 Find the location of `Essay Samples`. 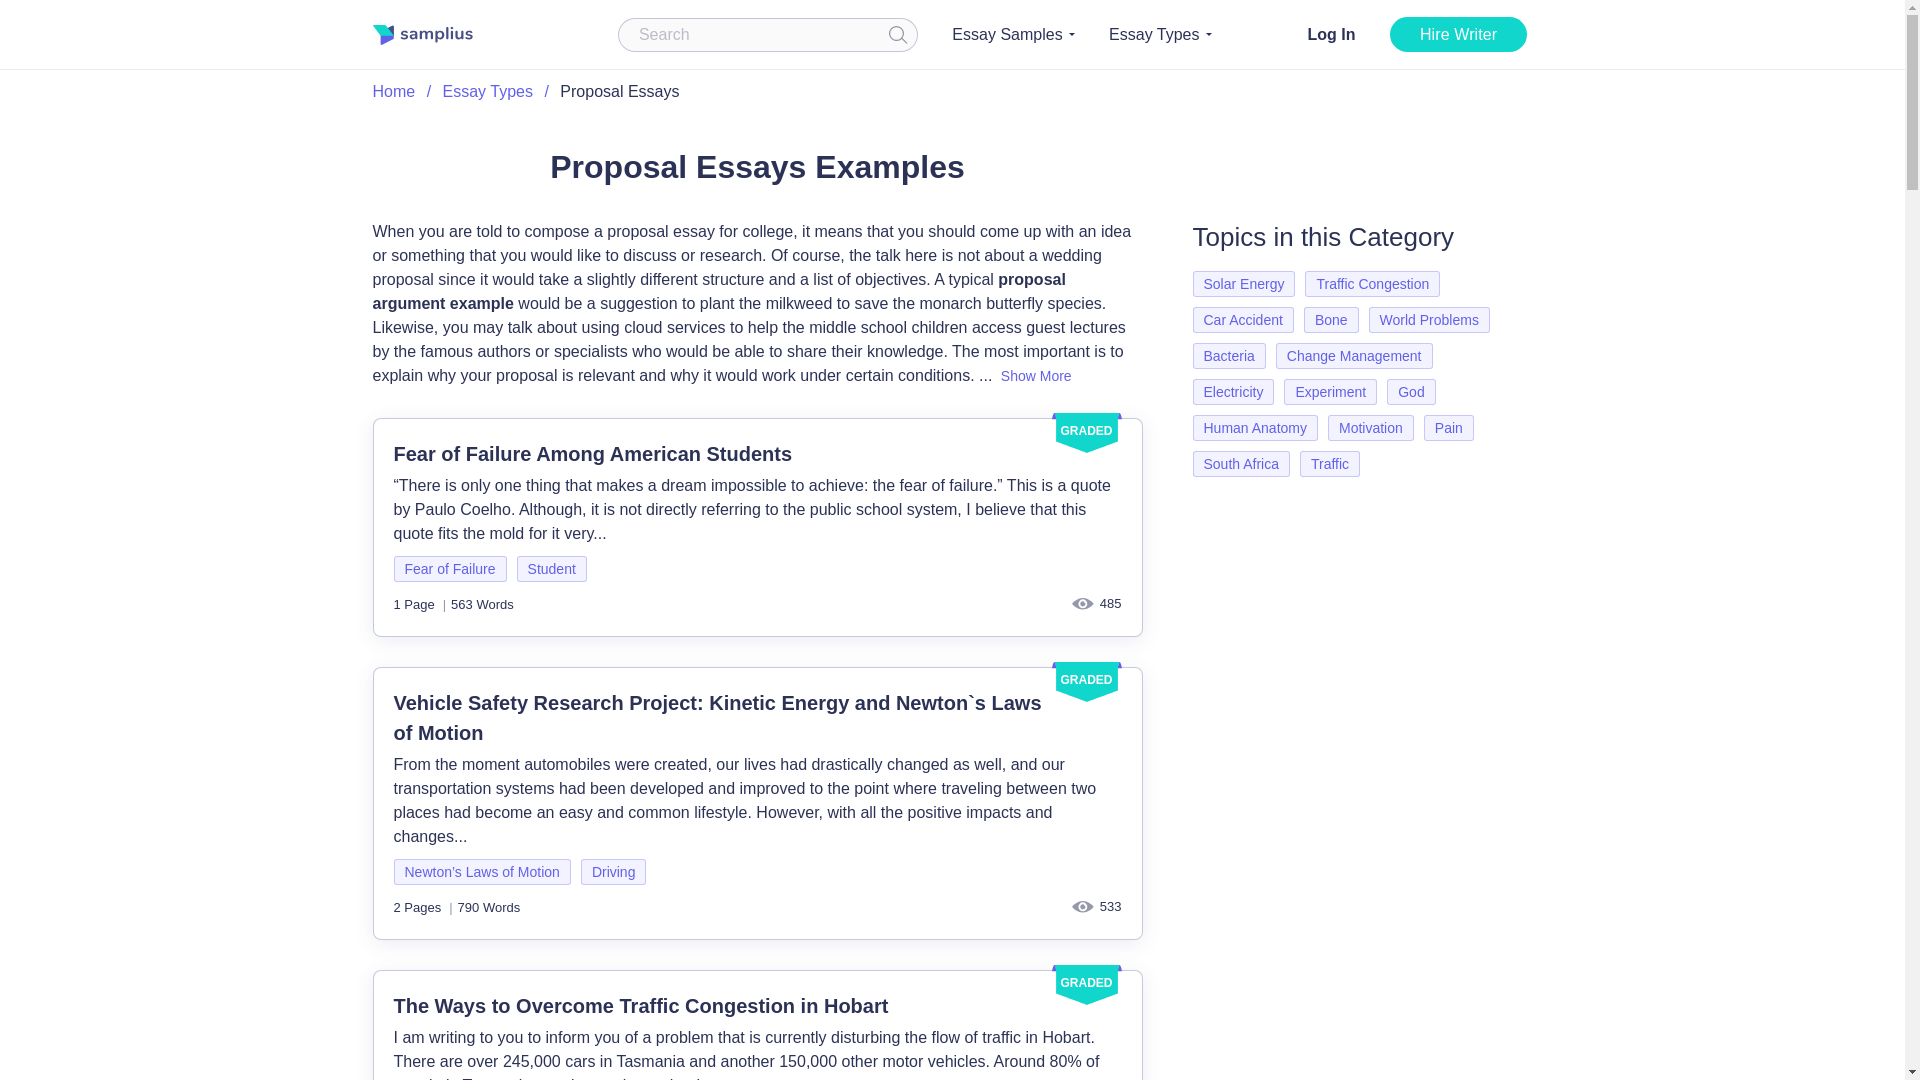

Essay Samples is located at coordinates (1012, 34).